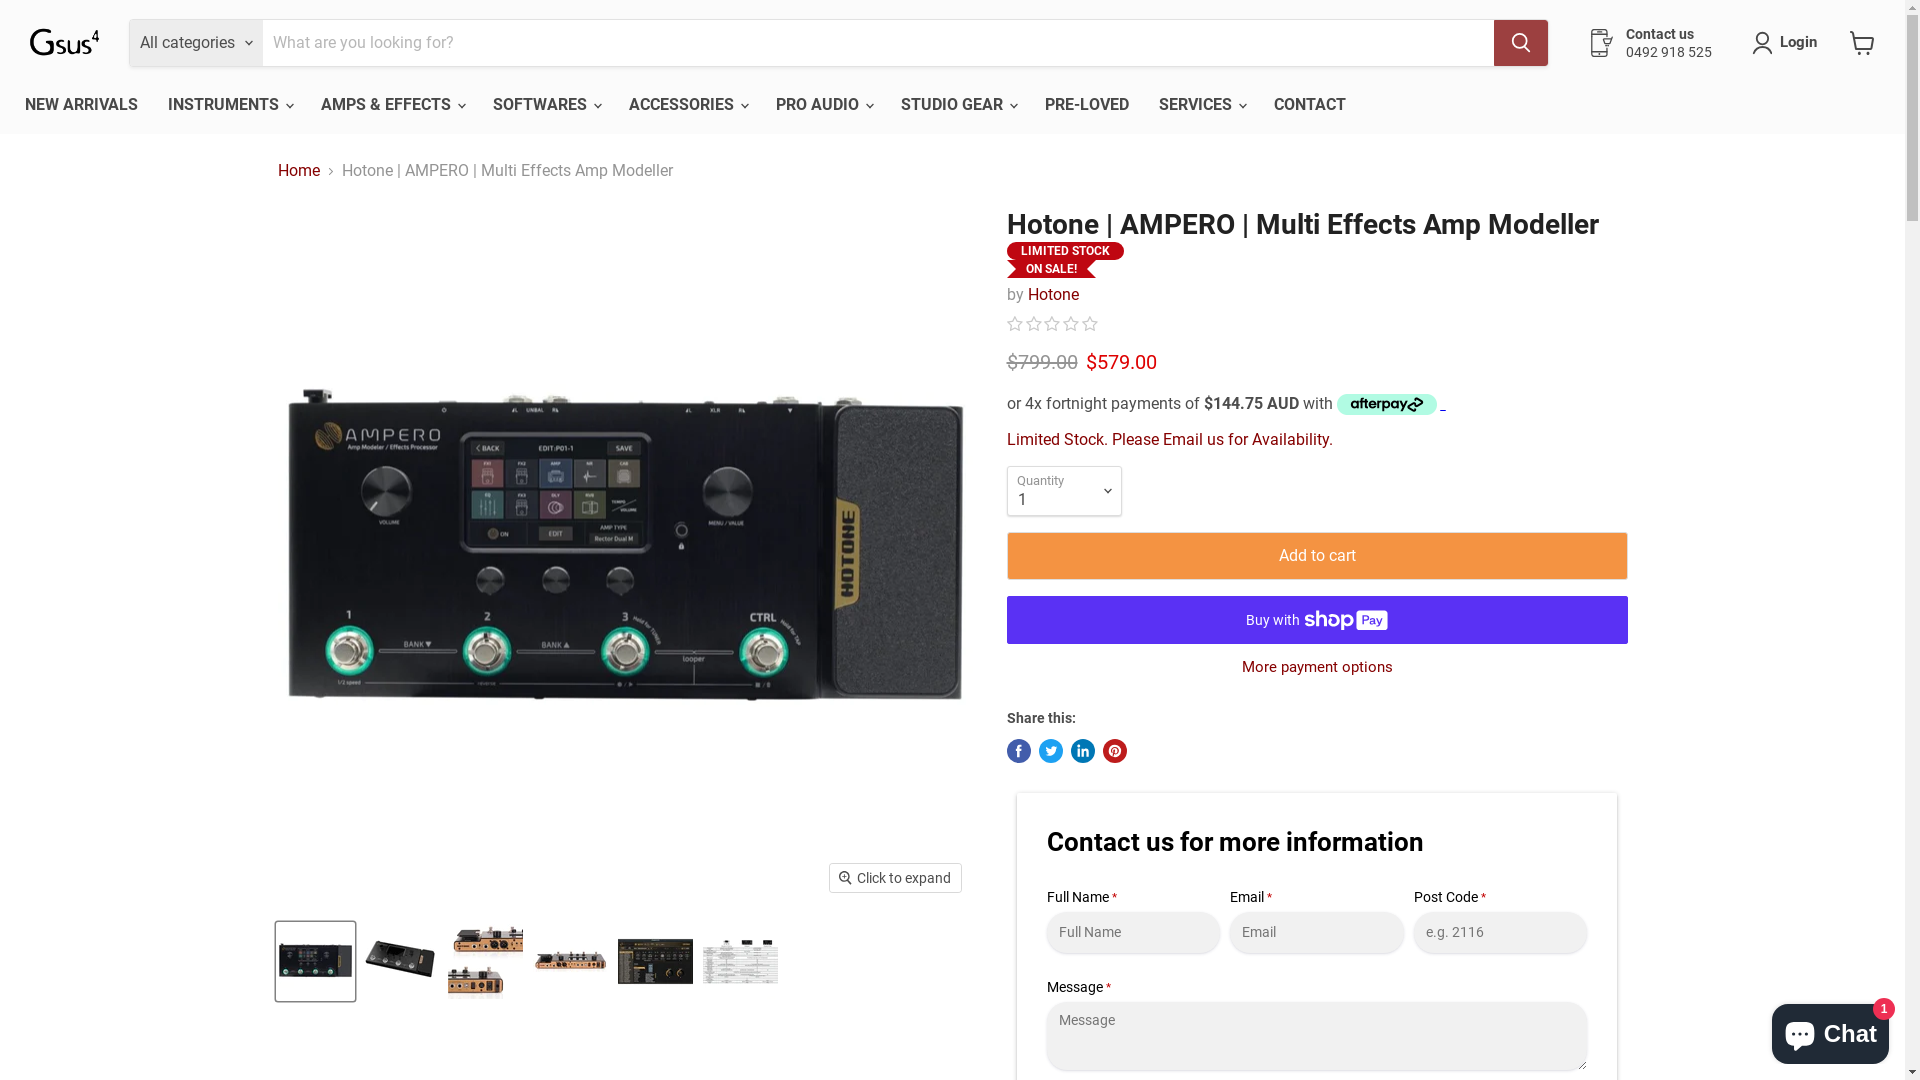 The height and width of the screenshot is (1080, 1920). Describe the element at coordinates (1087, 105) in the screenshot. I see `PRE-LOVED` at that location.